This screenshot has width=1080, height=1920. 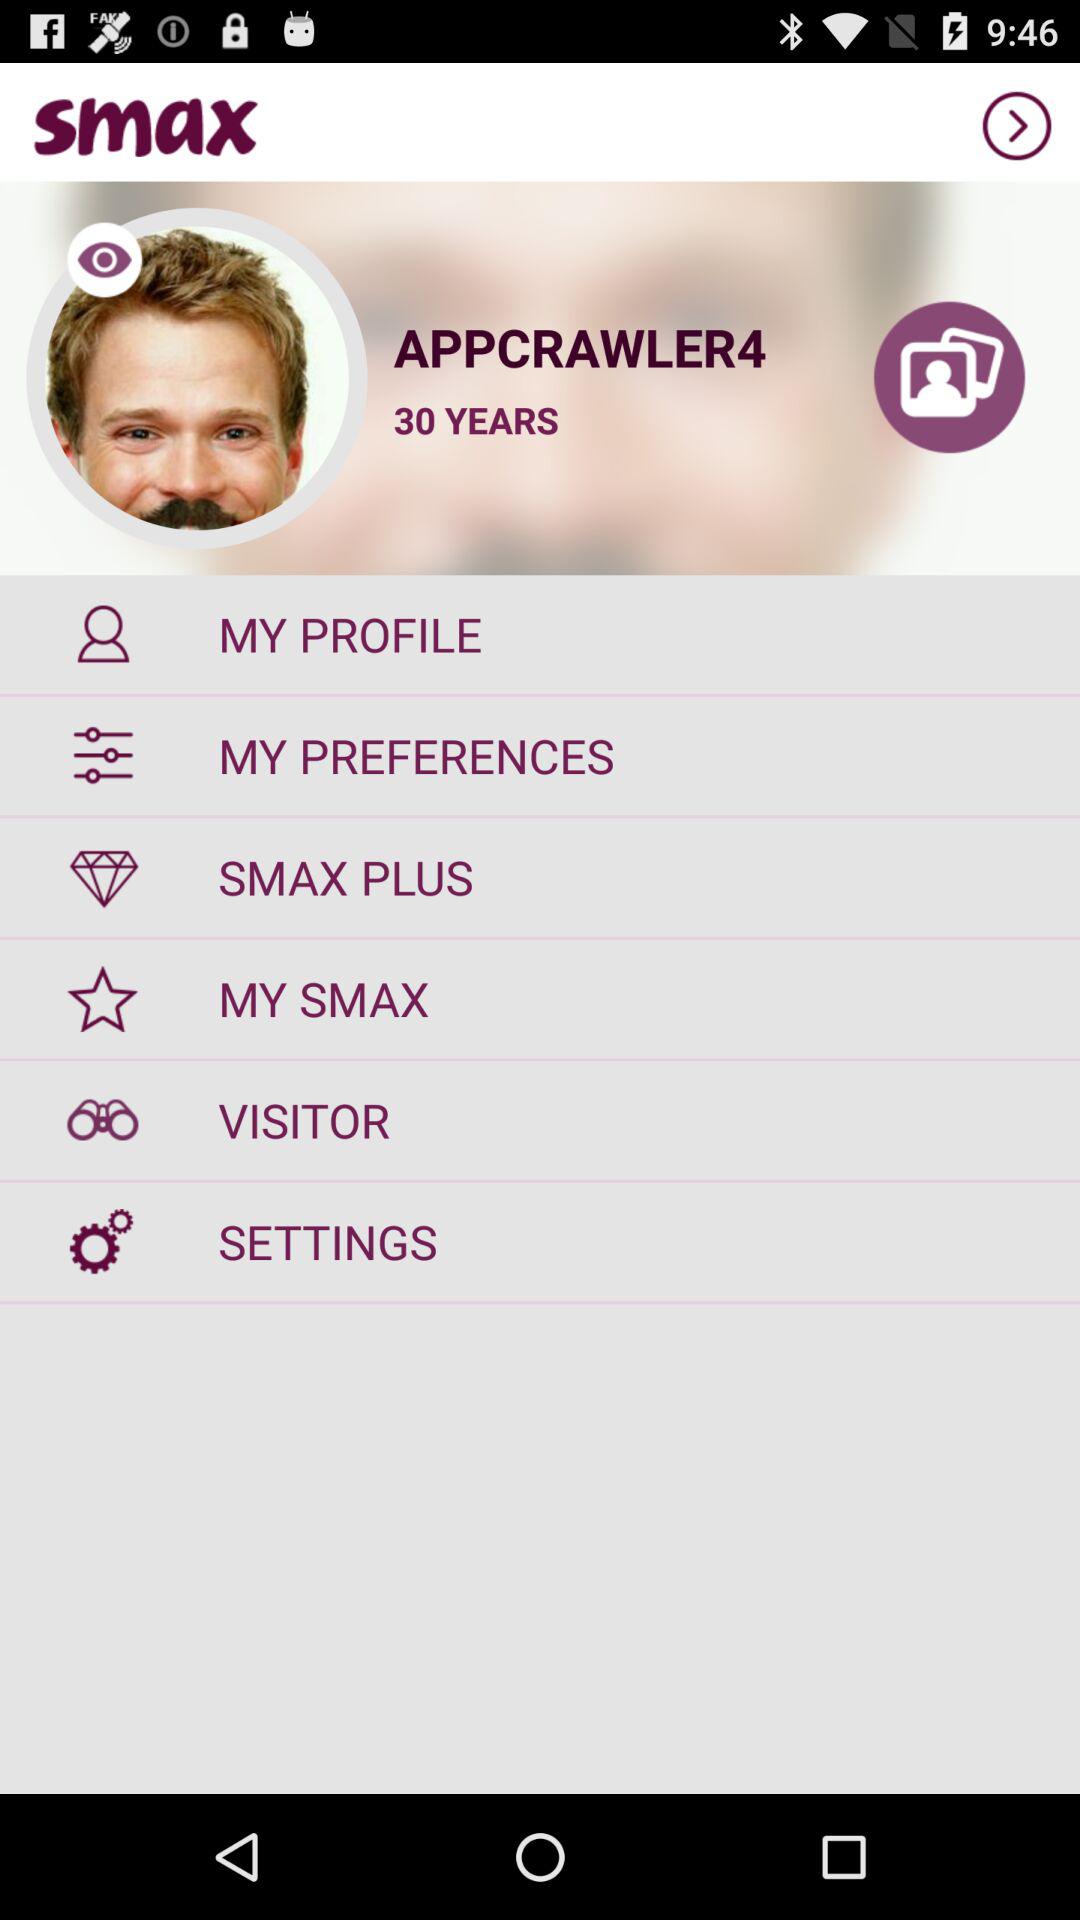 I want to click on scroll to appcrawler4, so click(x=606, y=346).